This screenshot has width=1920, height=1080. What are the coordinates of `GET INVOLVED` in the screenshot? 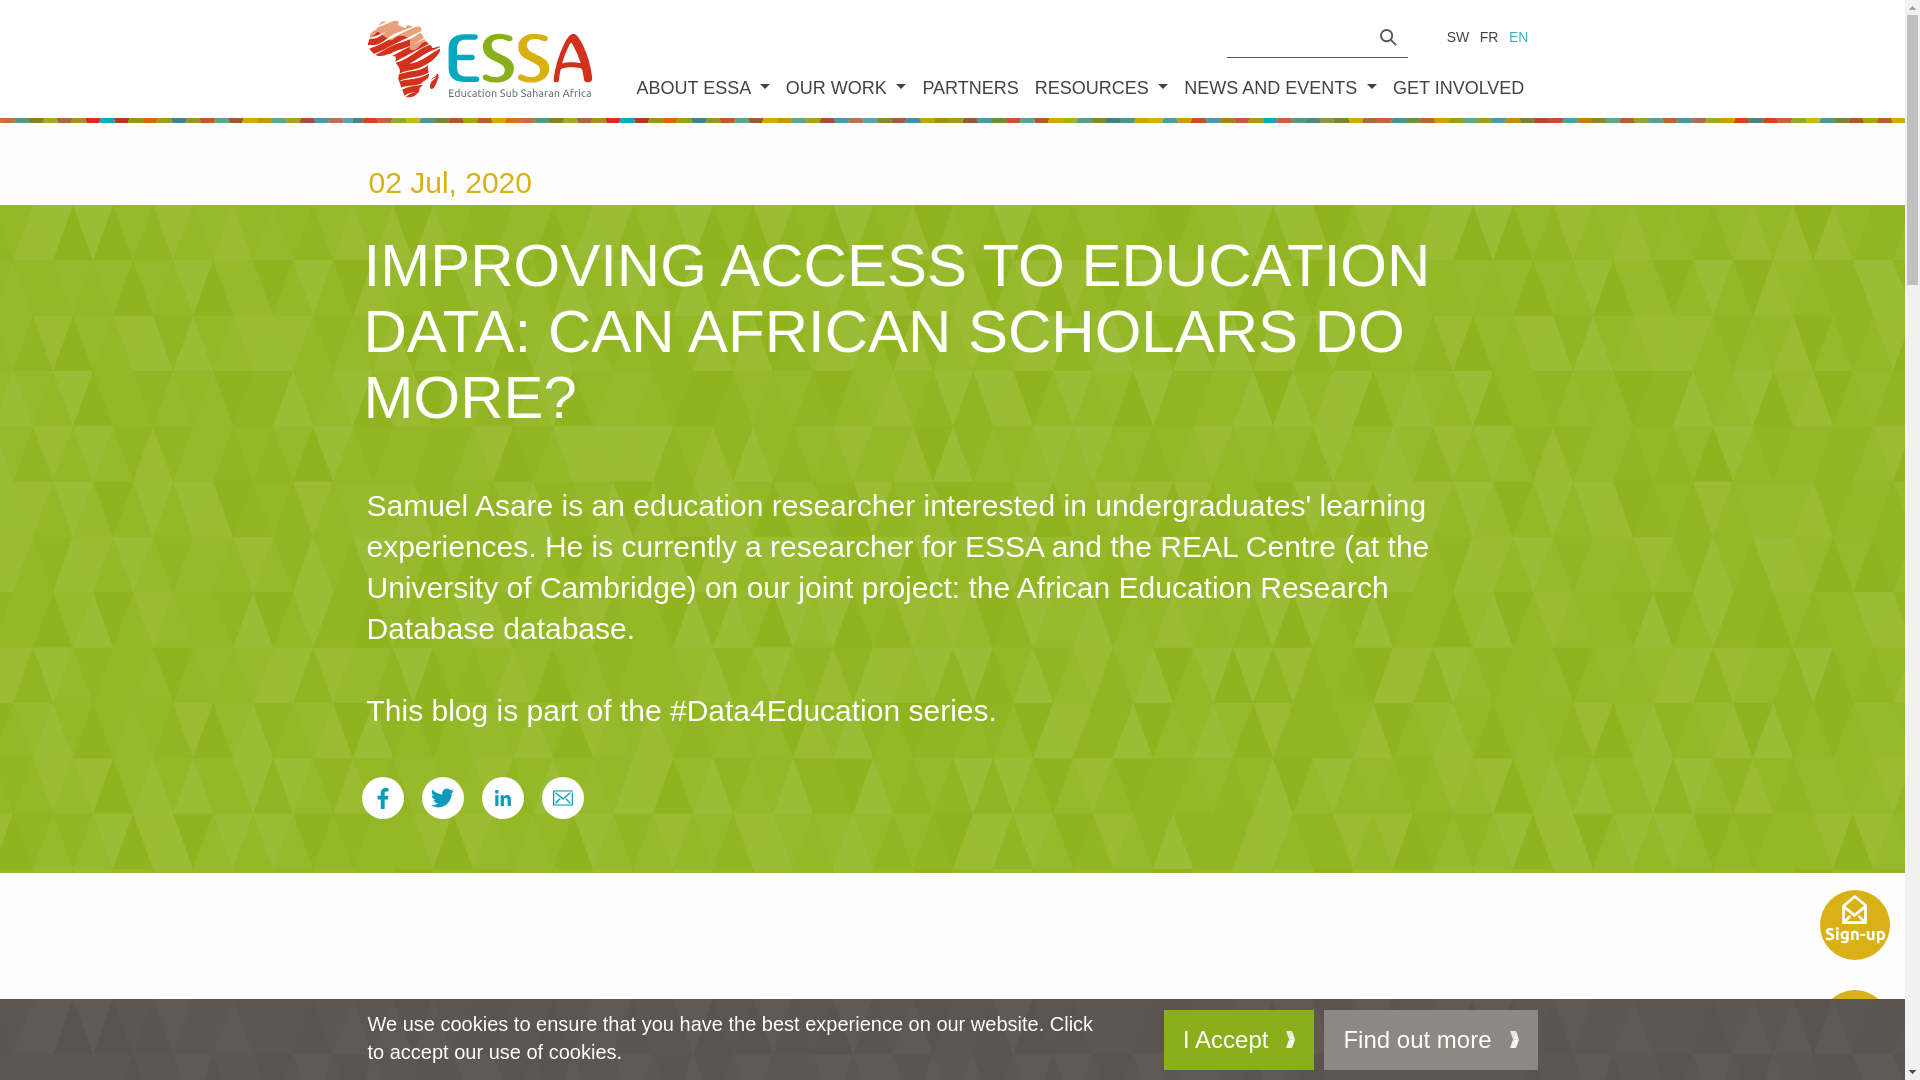 It's located at (1458, 88).